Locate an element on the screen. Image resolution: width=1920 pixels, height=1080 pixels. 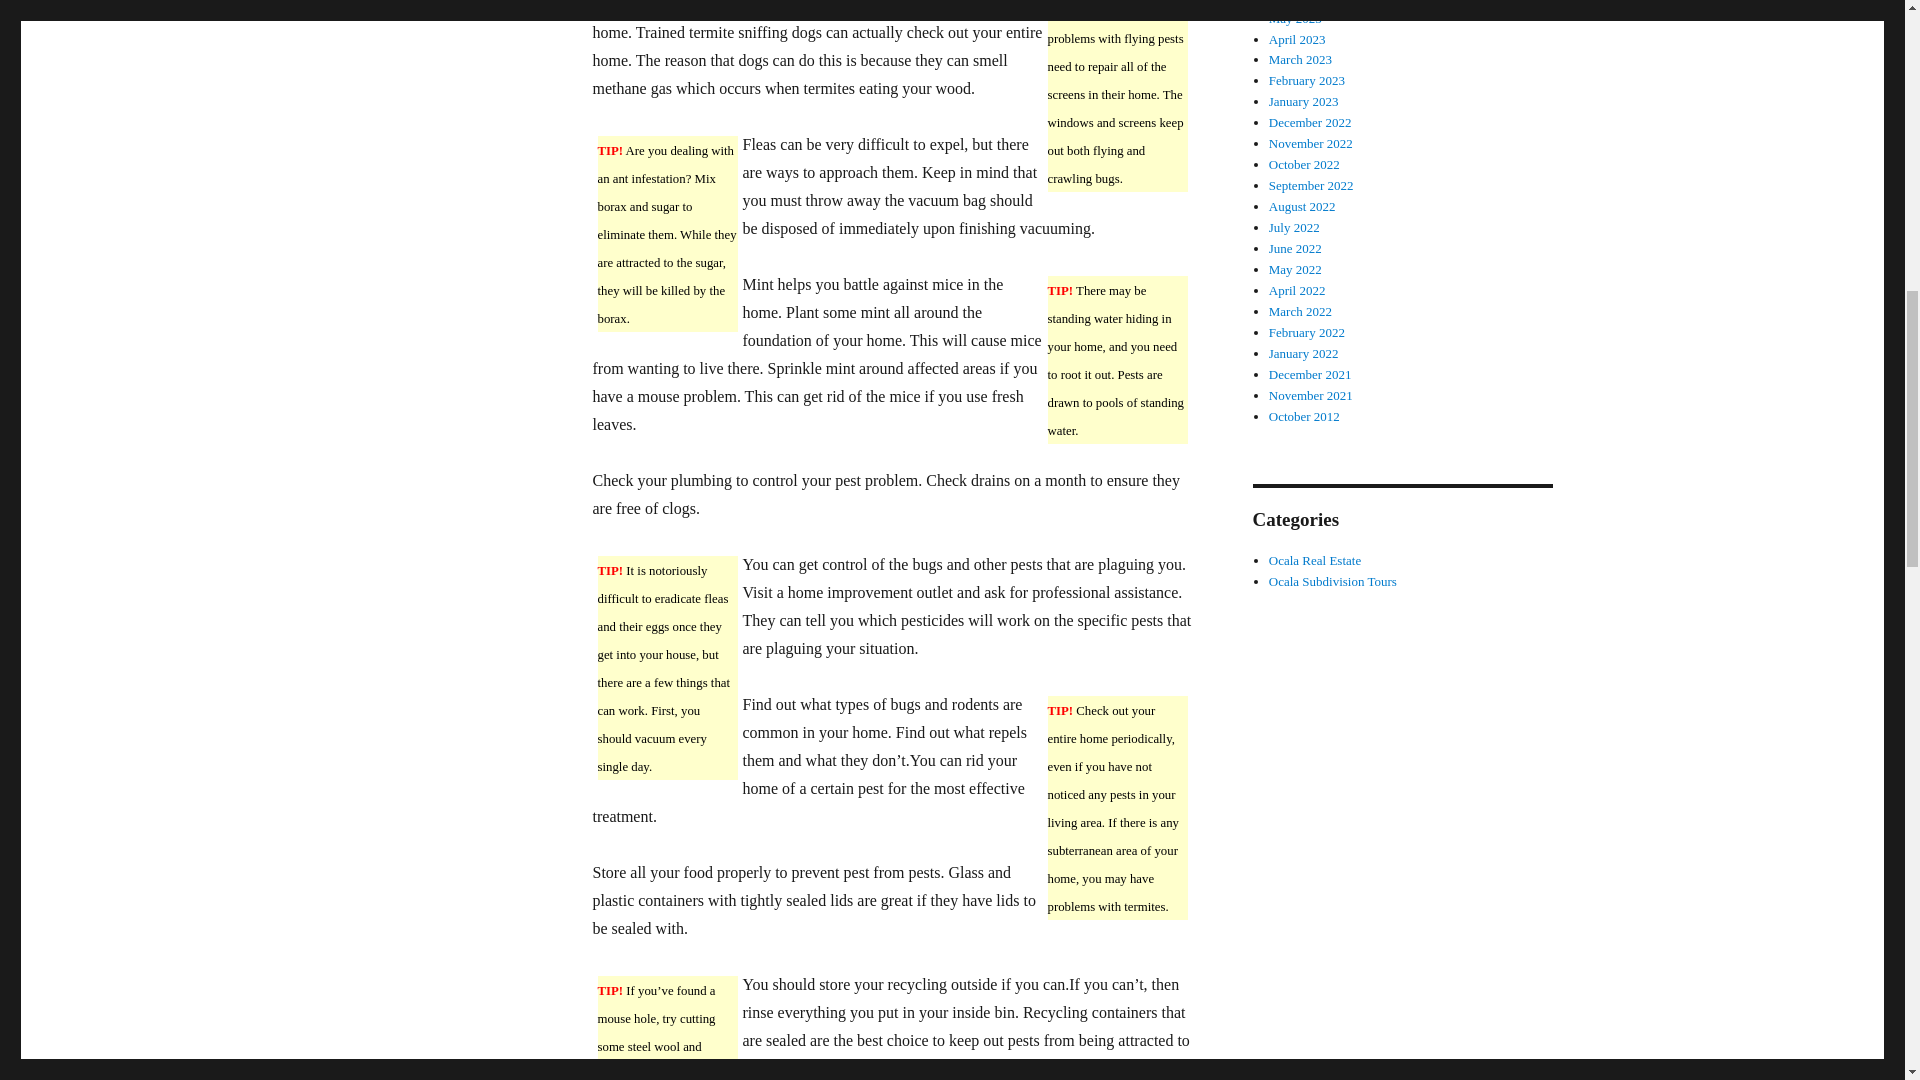
May 2023 is located at coordinates (1296, 18).